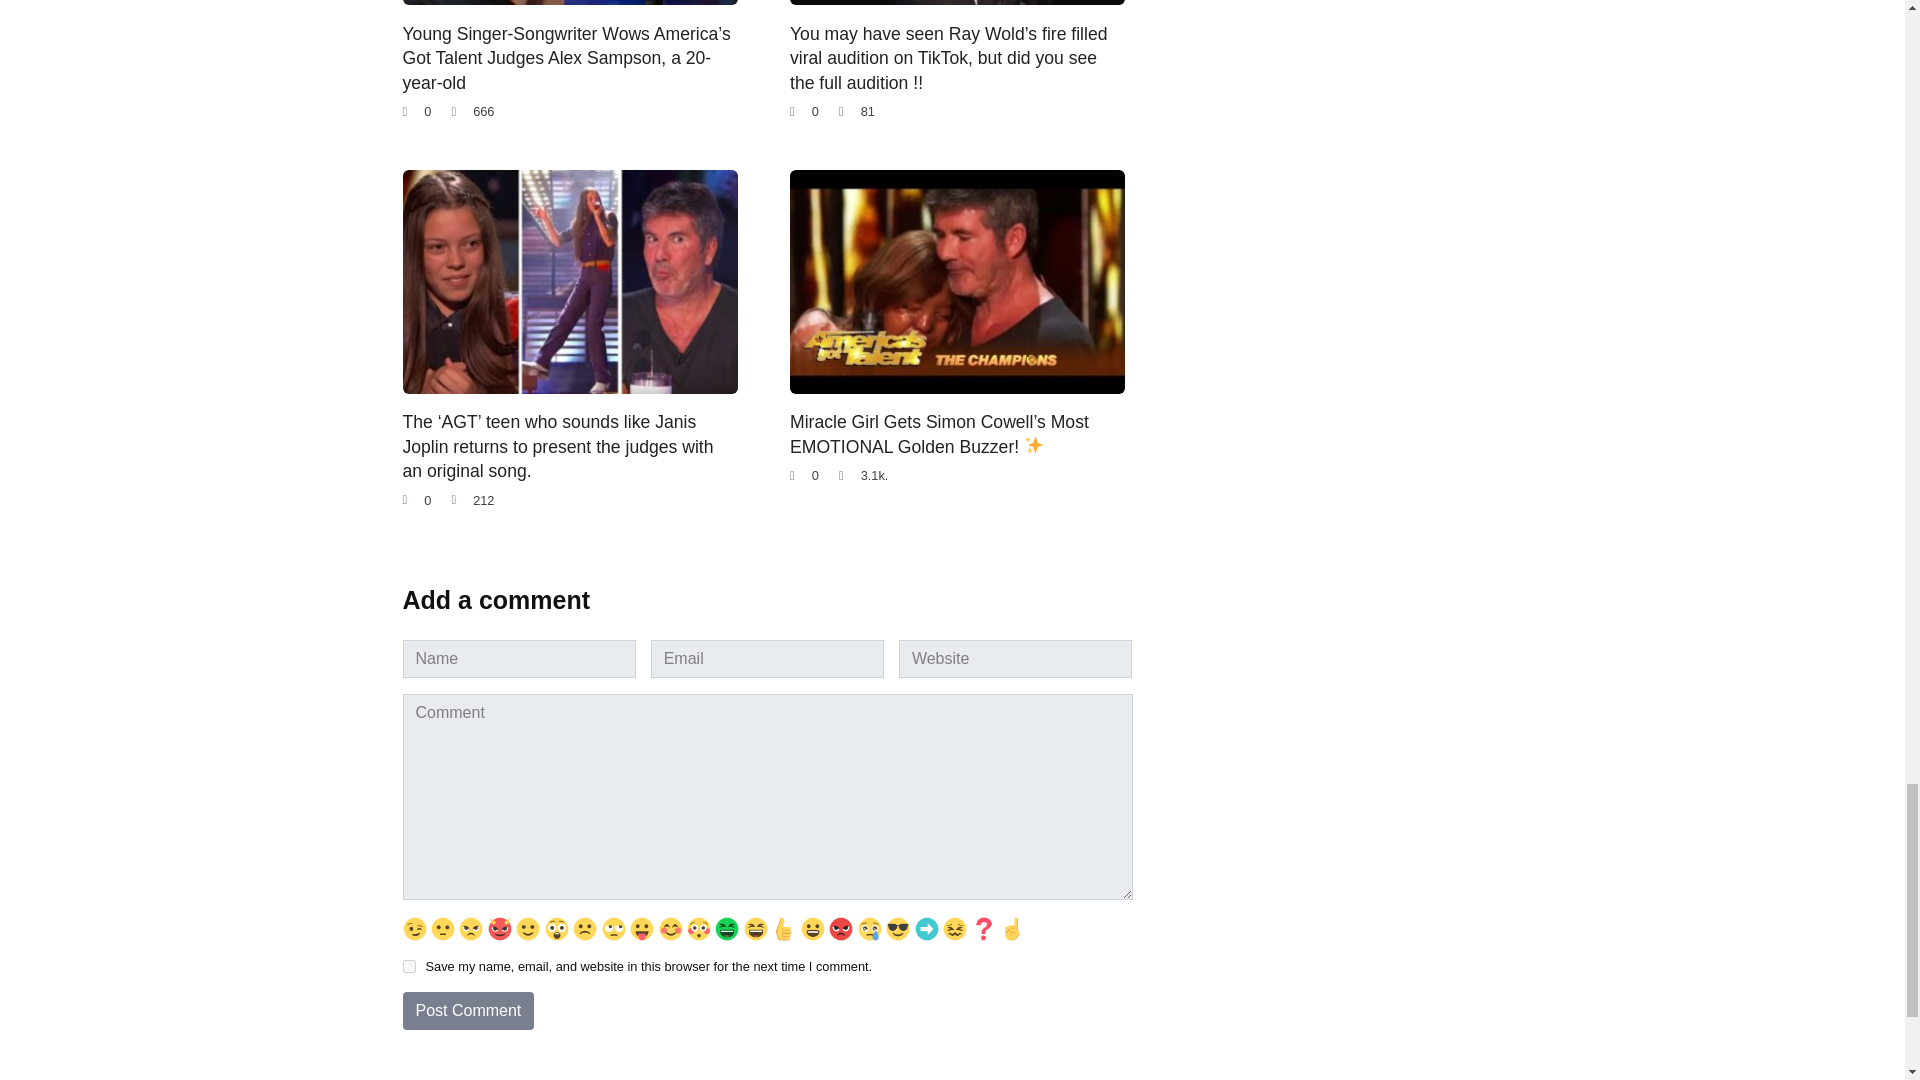 The height and width of the screenshot is (1080, 1920). I want to click on Post Comment, so click(467, 1011).